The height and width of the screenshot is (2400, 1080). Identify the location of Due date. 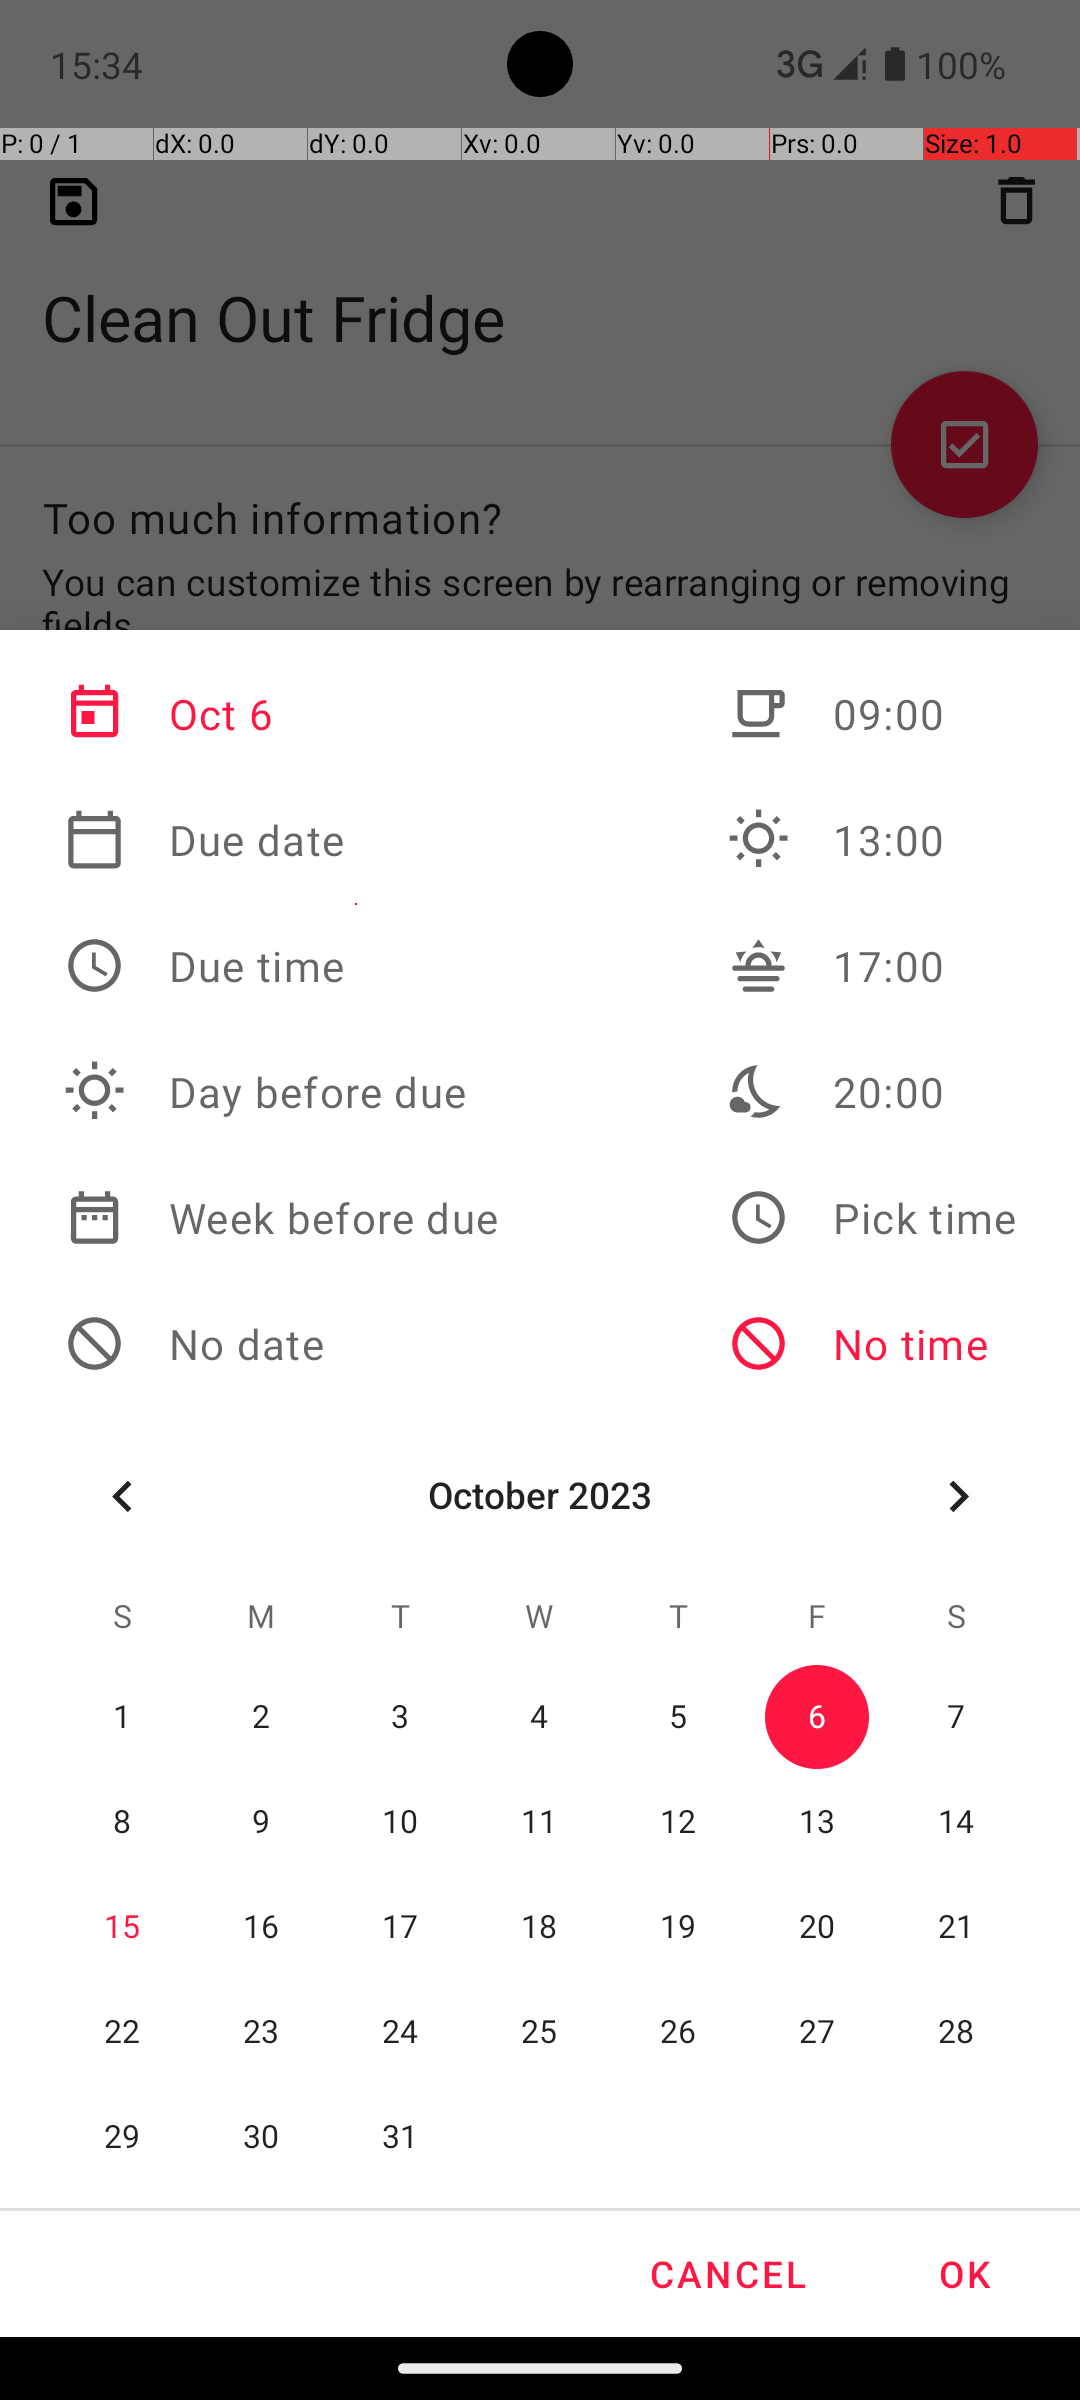
(281, 840).